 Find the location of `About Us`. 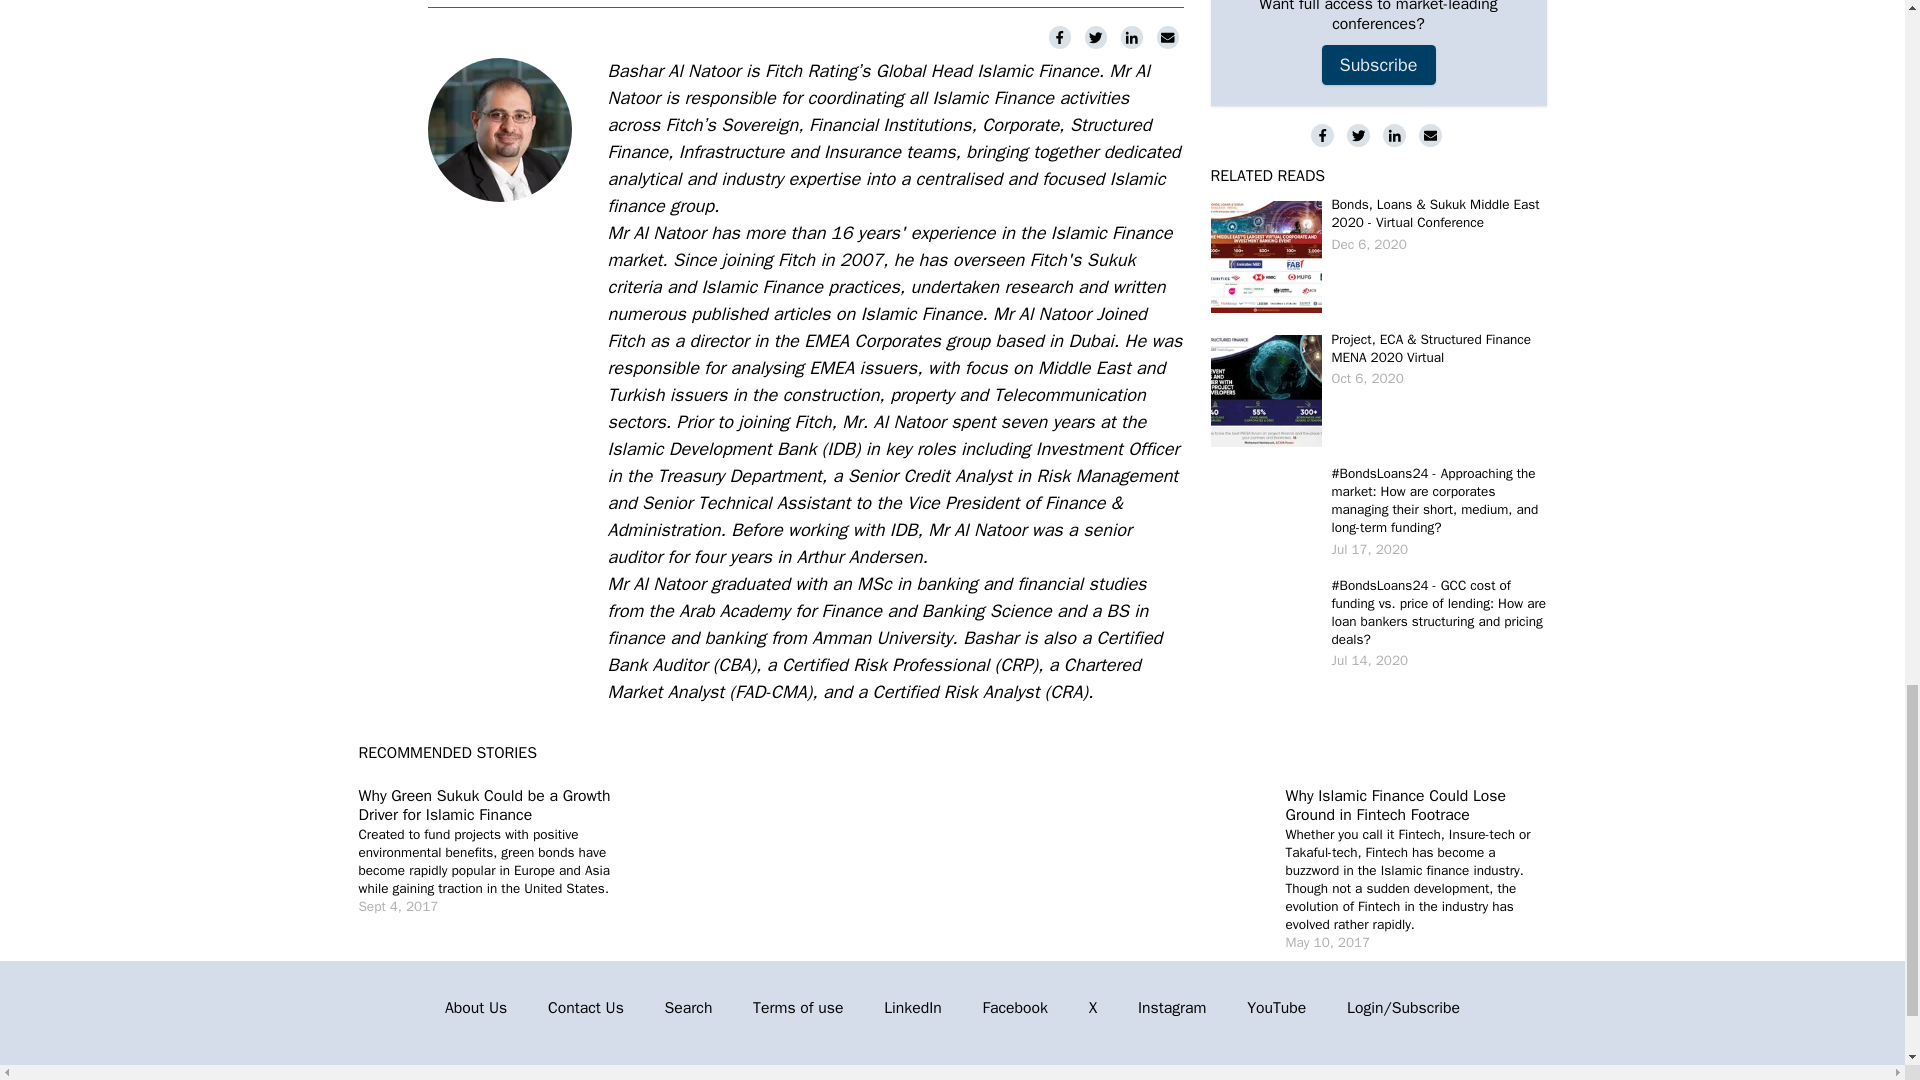

About Us is located at coordinates (476, 1008).